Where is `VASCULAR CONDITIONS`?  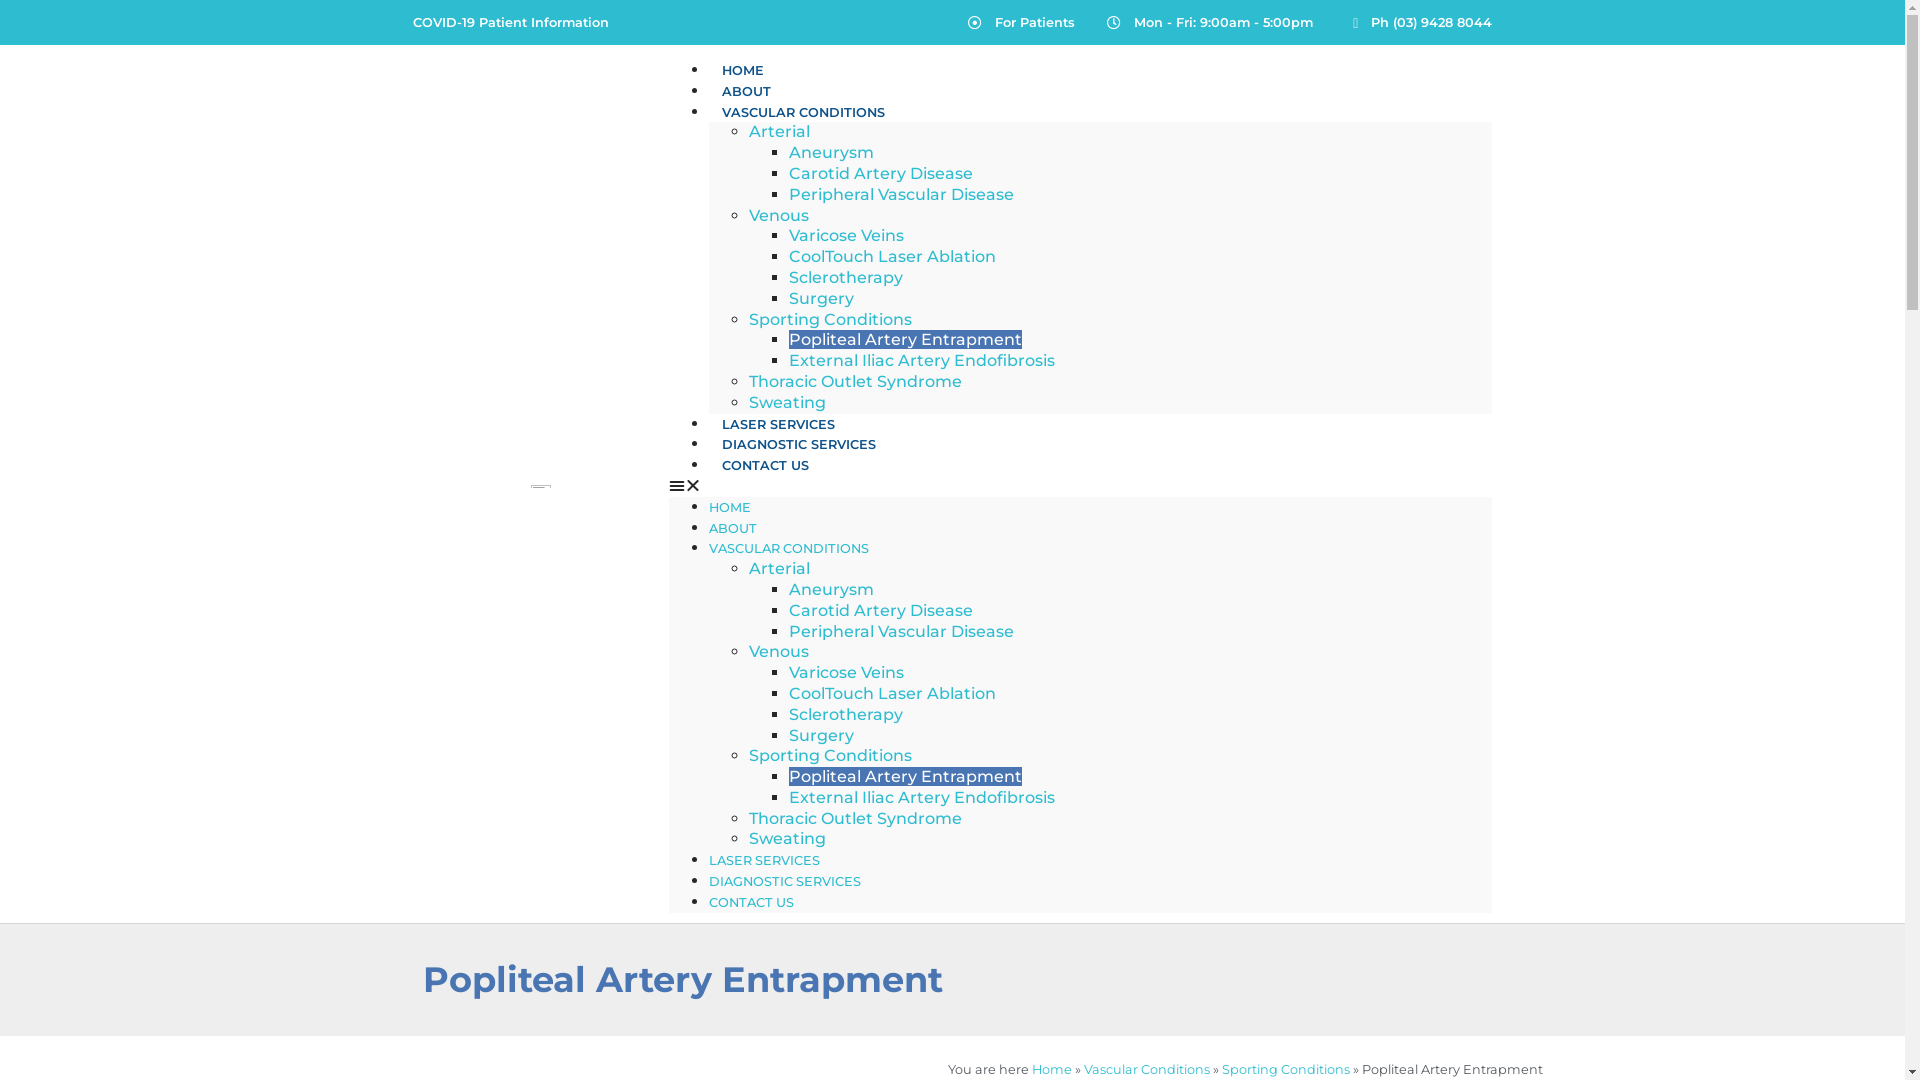
VASCULAR CONDITIONS is located at coordinates (804, 112).